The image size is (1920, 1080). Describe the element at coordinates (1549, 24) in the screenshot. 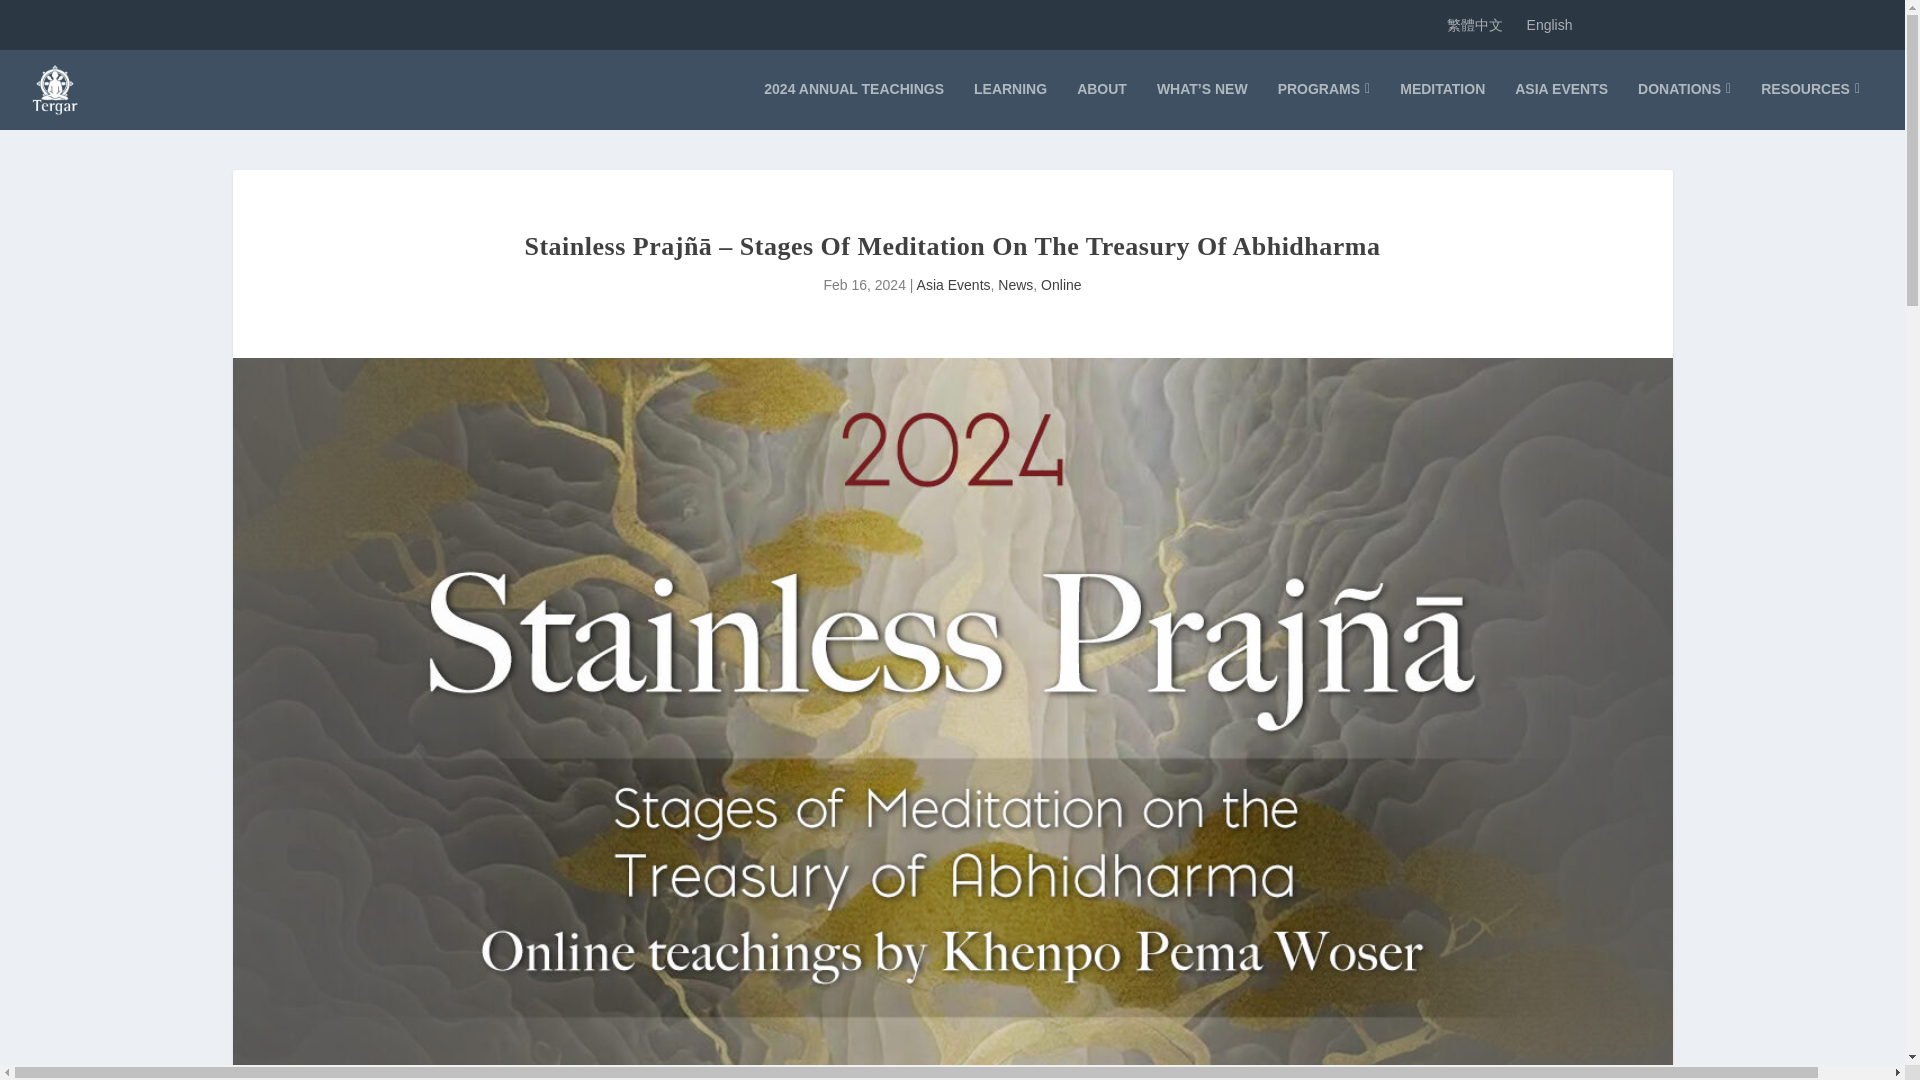

I see `English` at that location.